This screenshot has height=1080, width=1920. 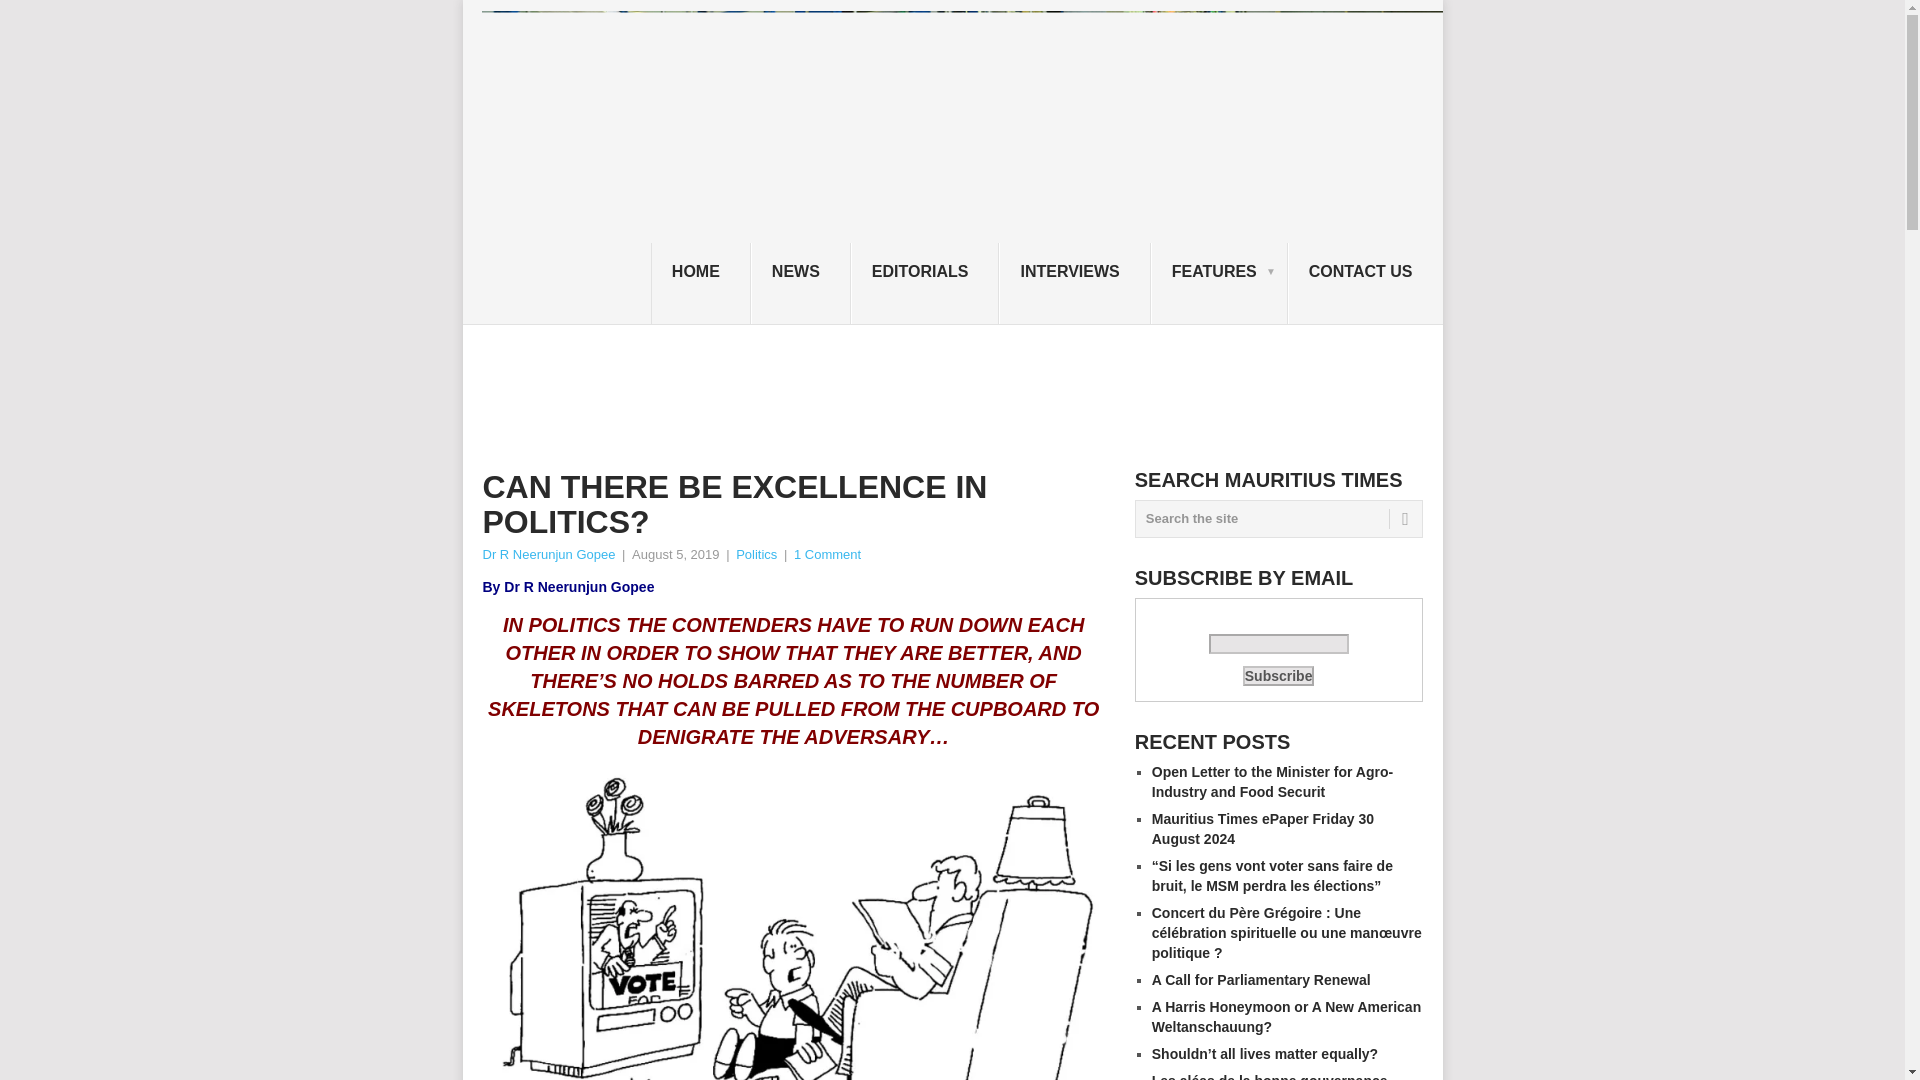 I want to click on INTERVIEWS, so click(x=1074, y=284).